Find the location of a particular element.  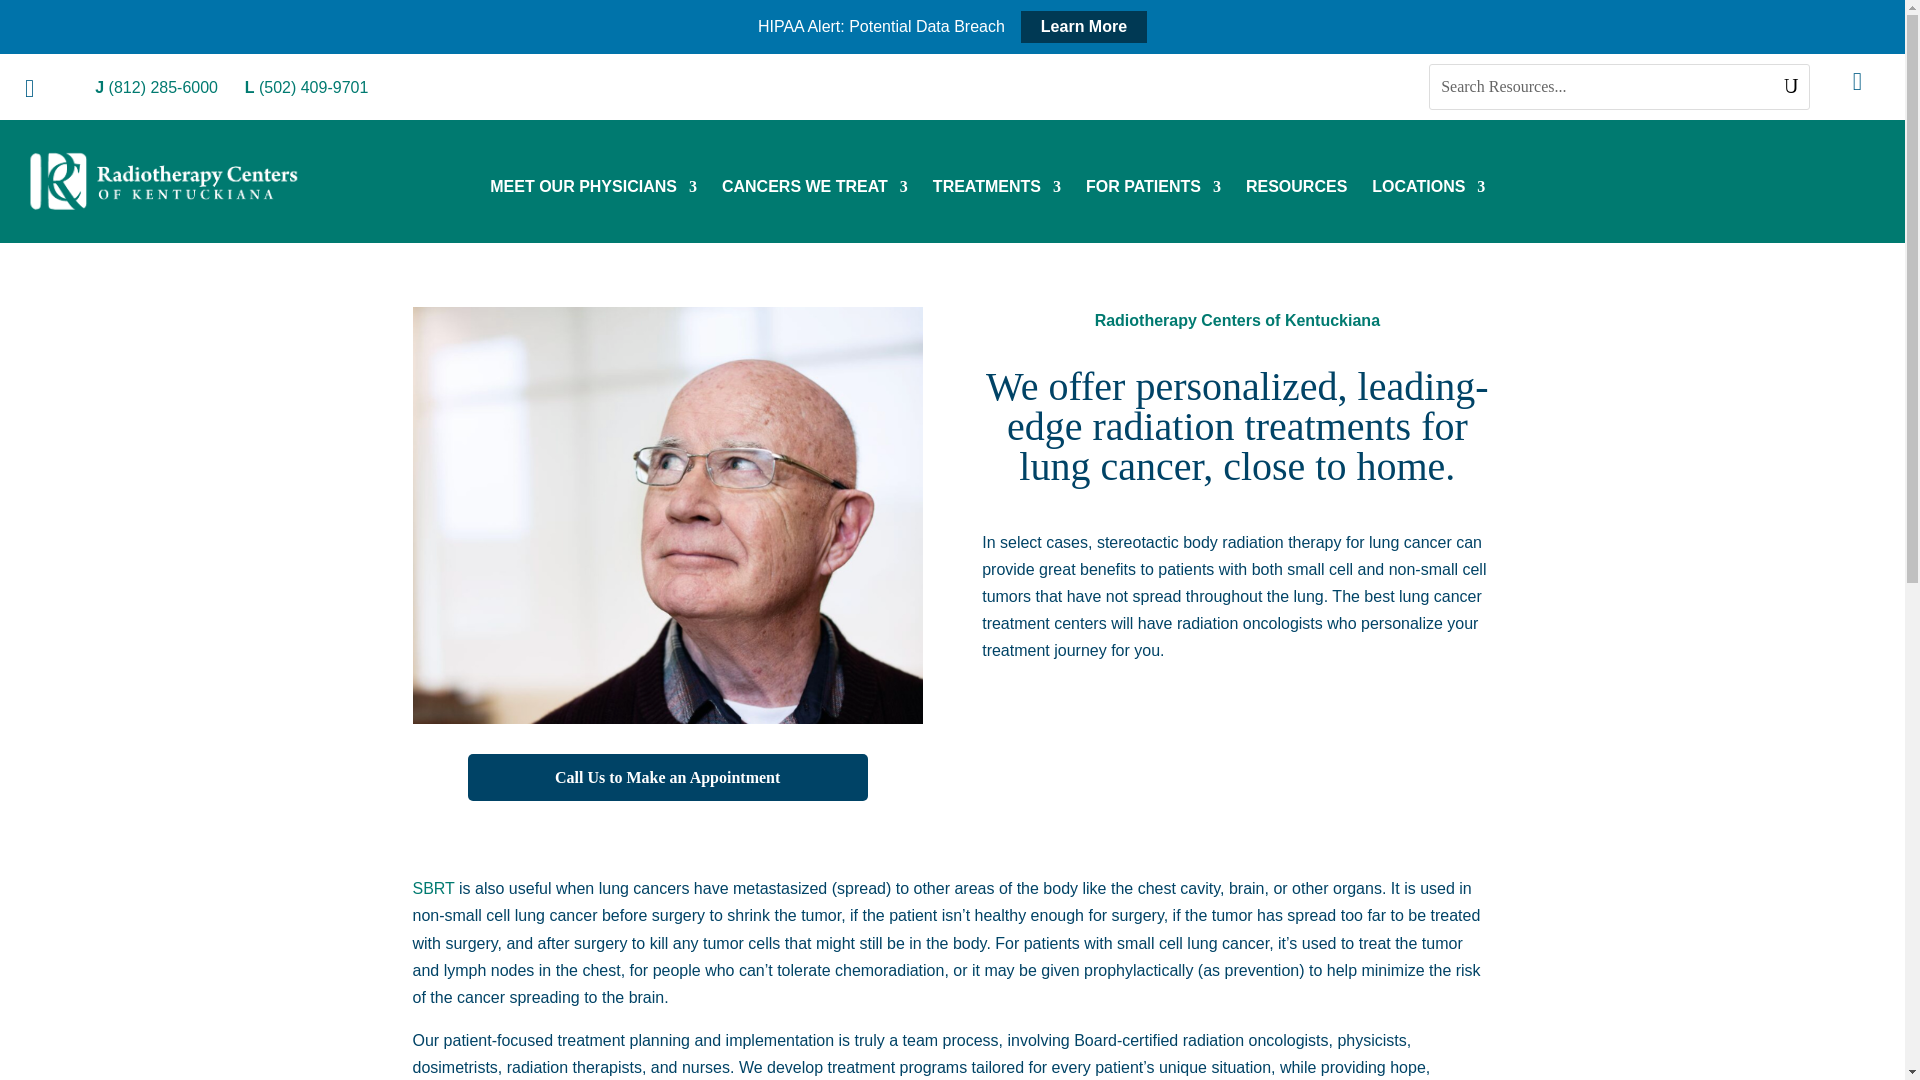

MEET OUR PHYSICIANS is located at coordinates (592, 190).